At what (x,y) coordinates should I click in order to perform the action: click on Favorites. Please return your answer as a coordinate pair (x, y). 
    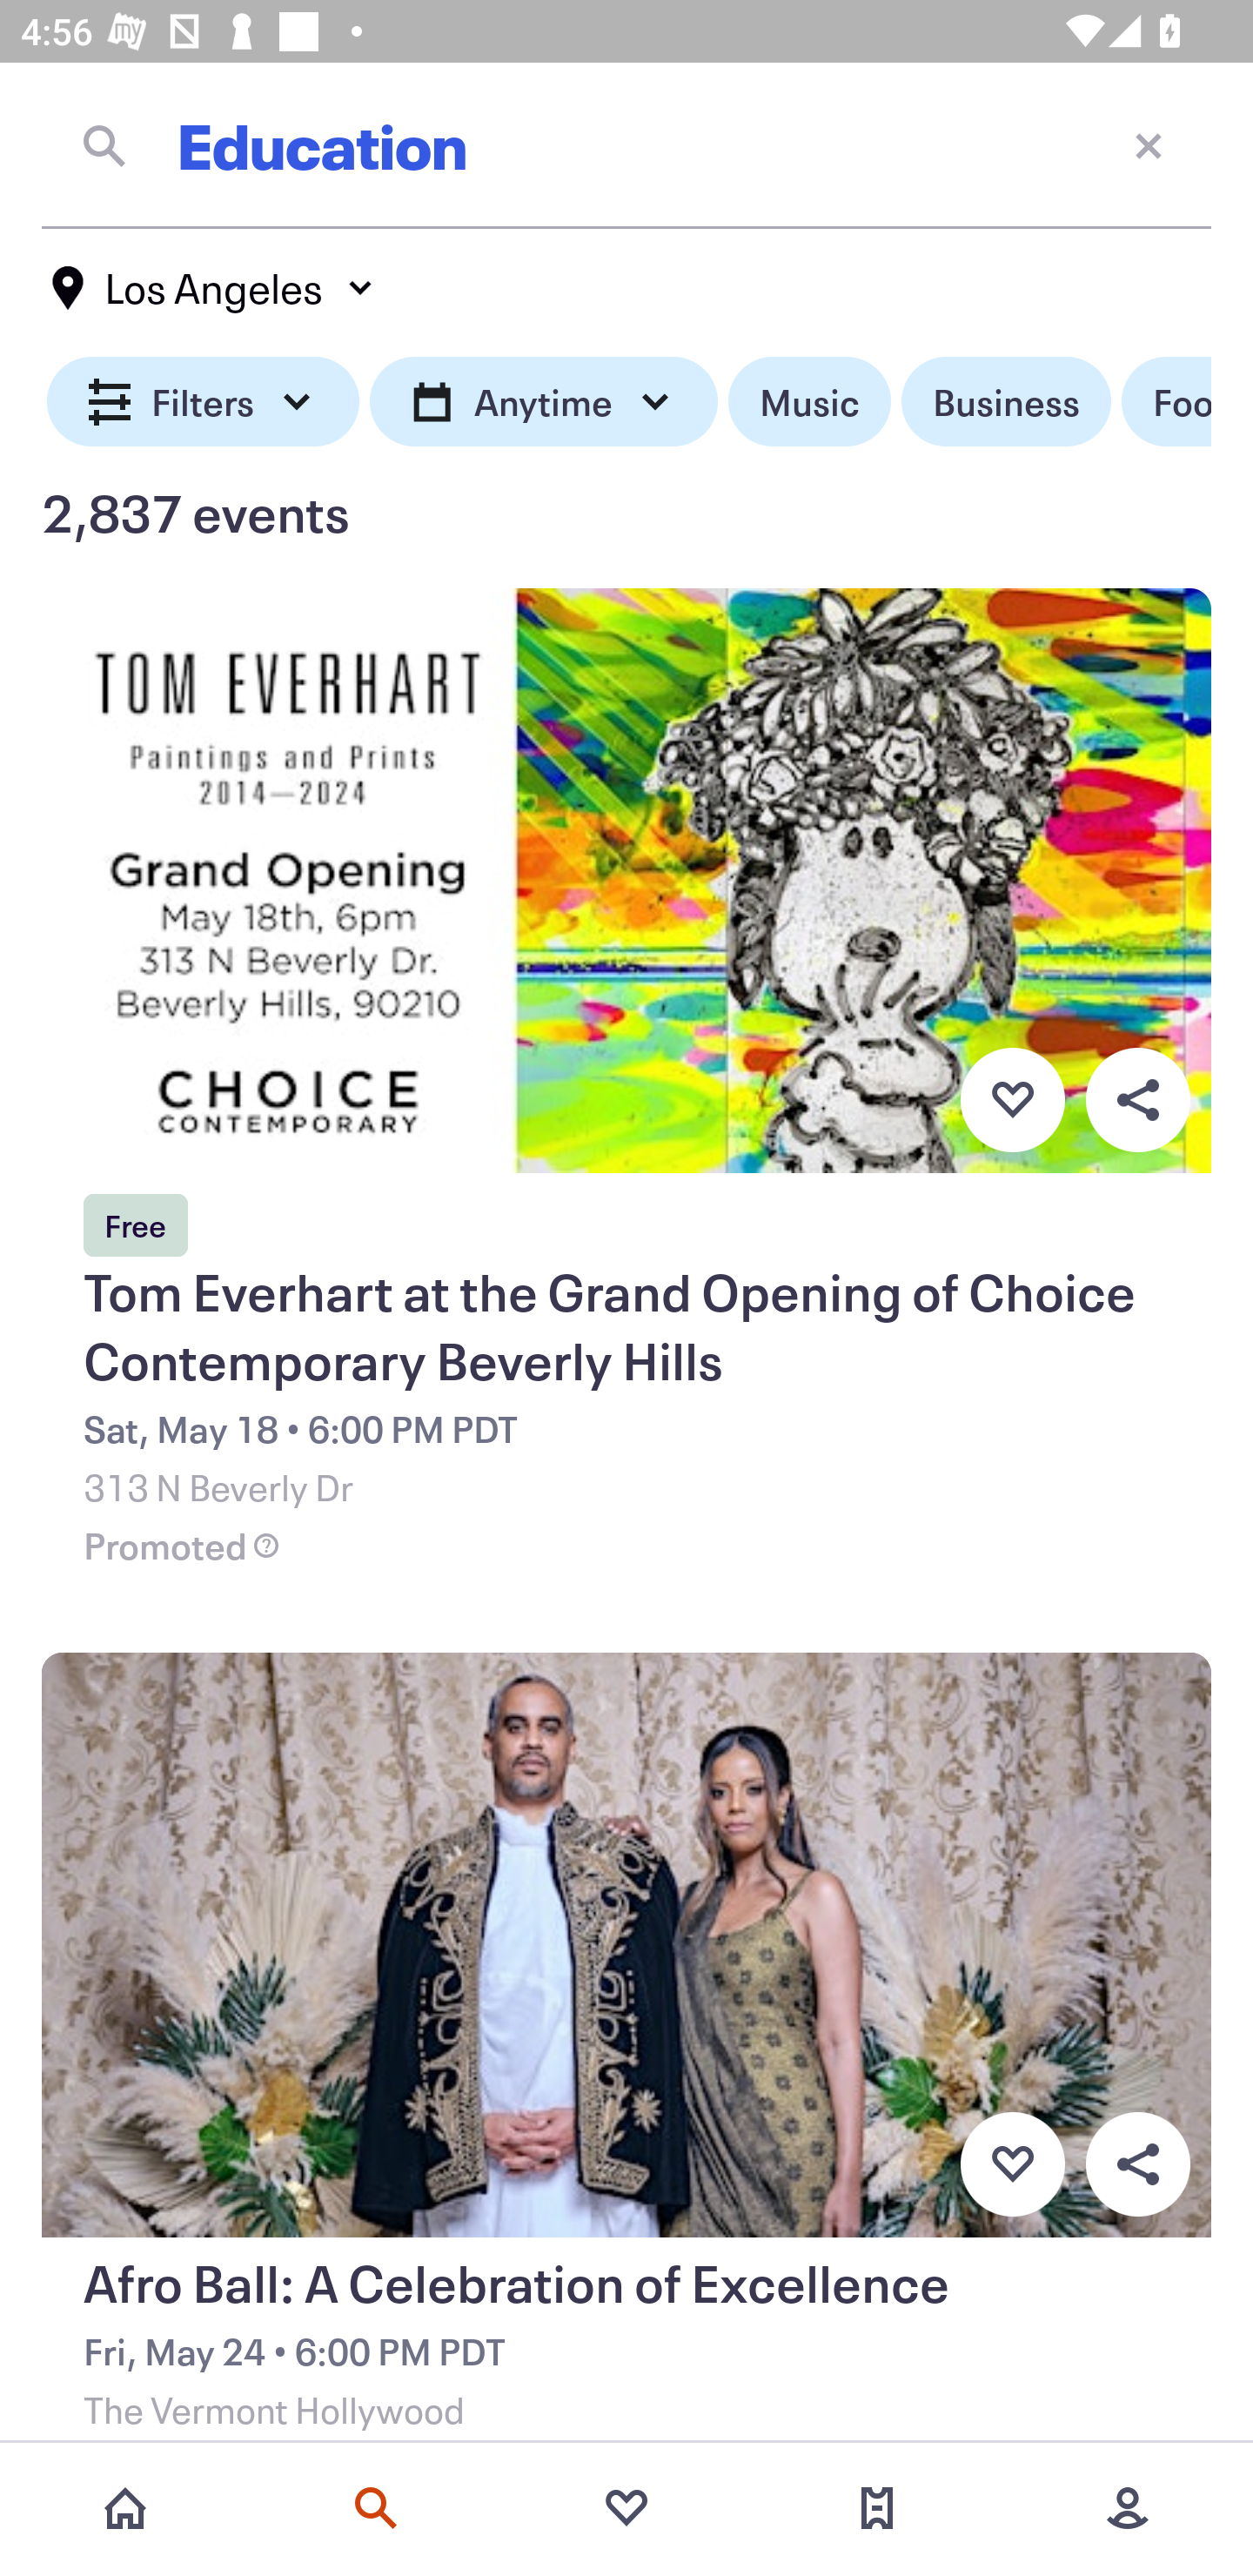
    Looking at the image, I should click on (626, 2508).